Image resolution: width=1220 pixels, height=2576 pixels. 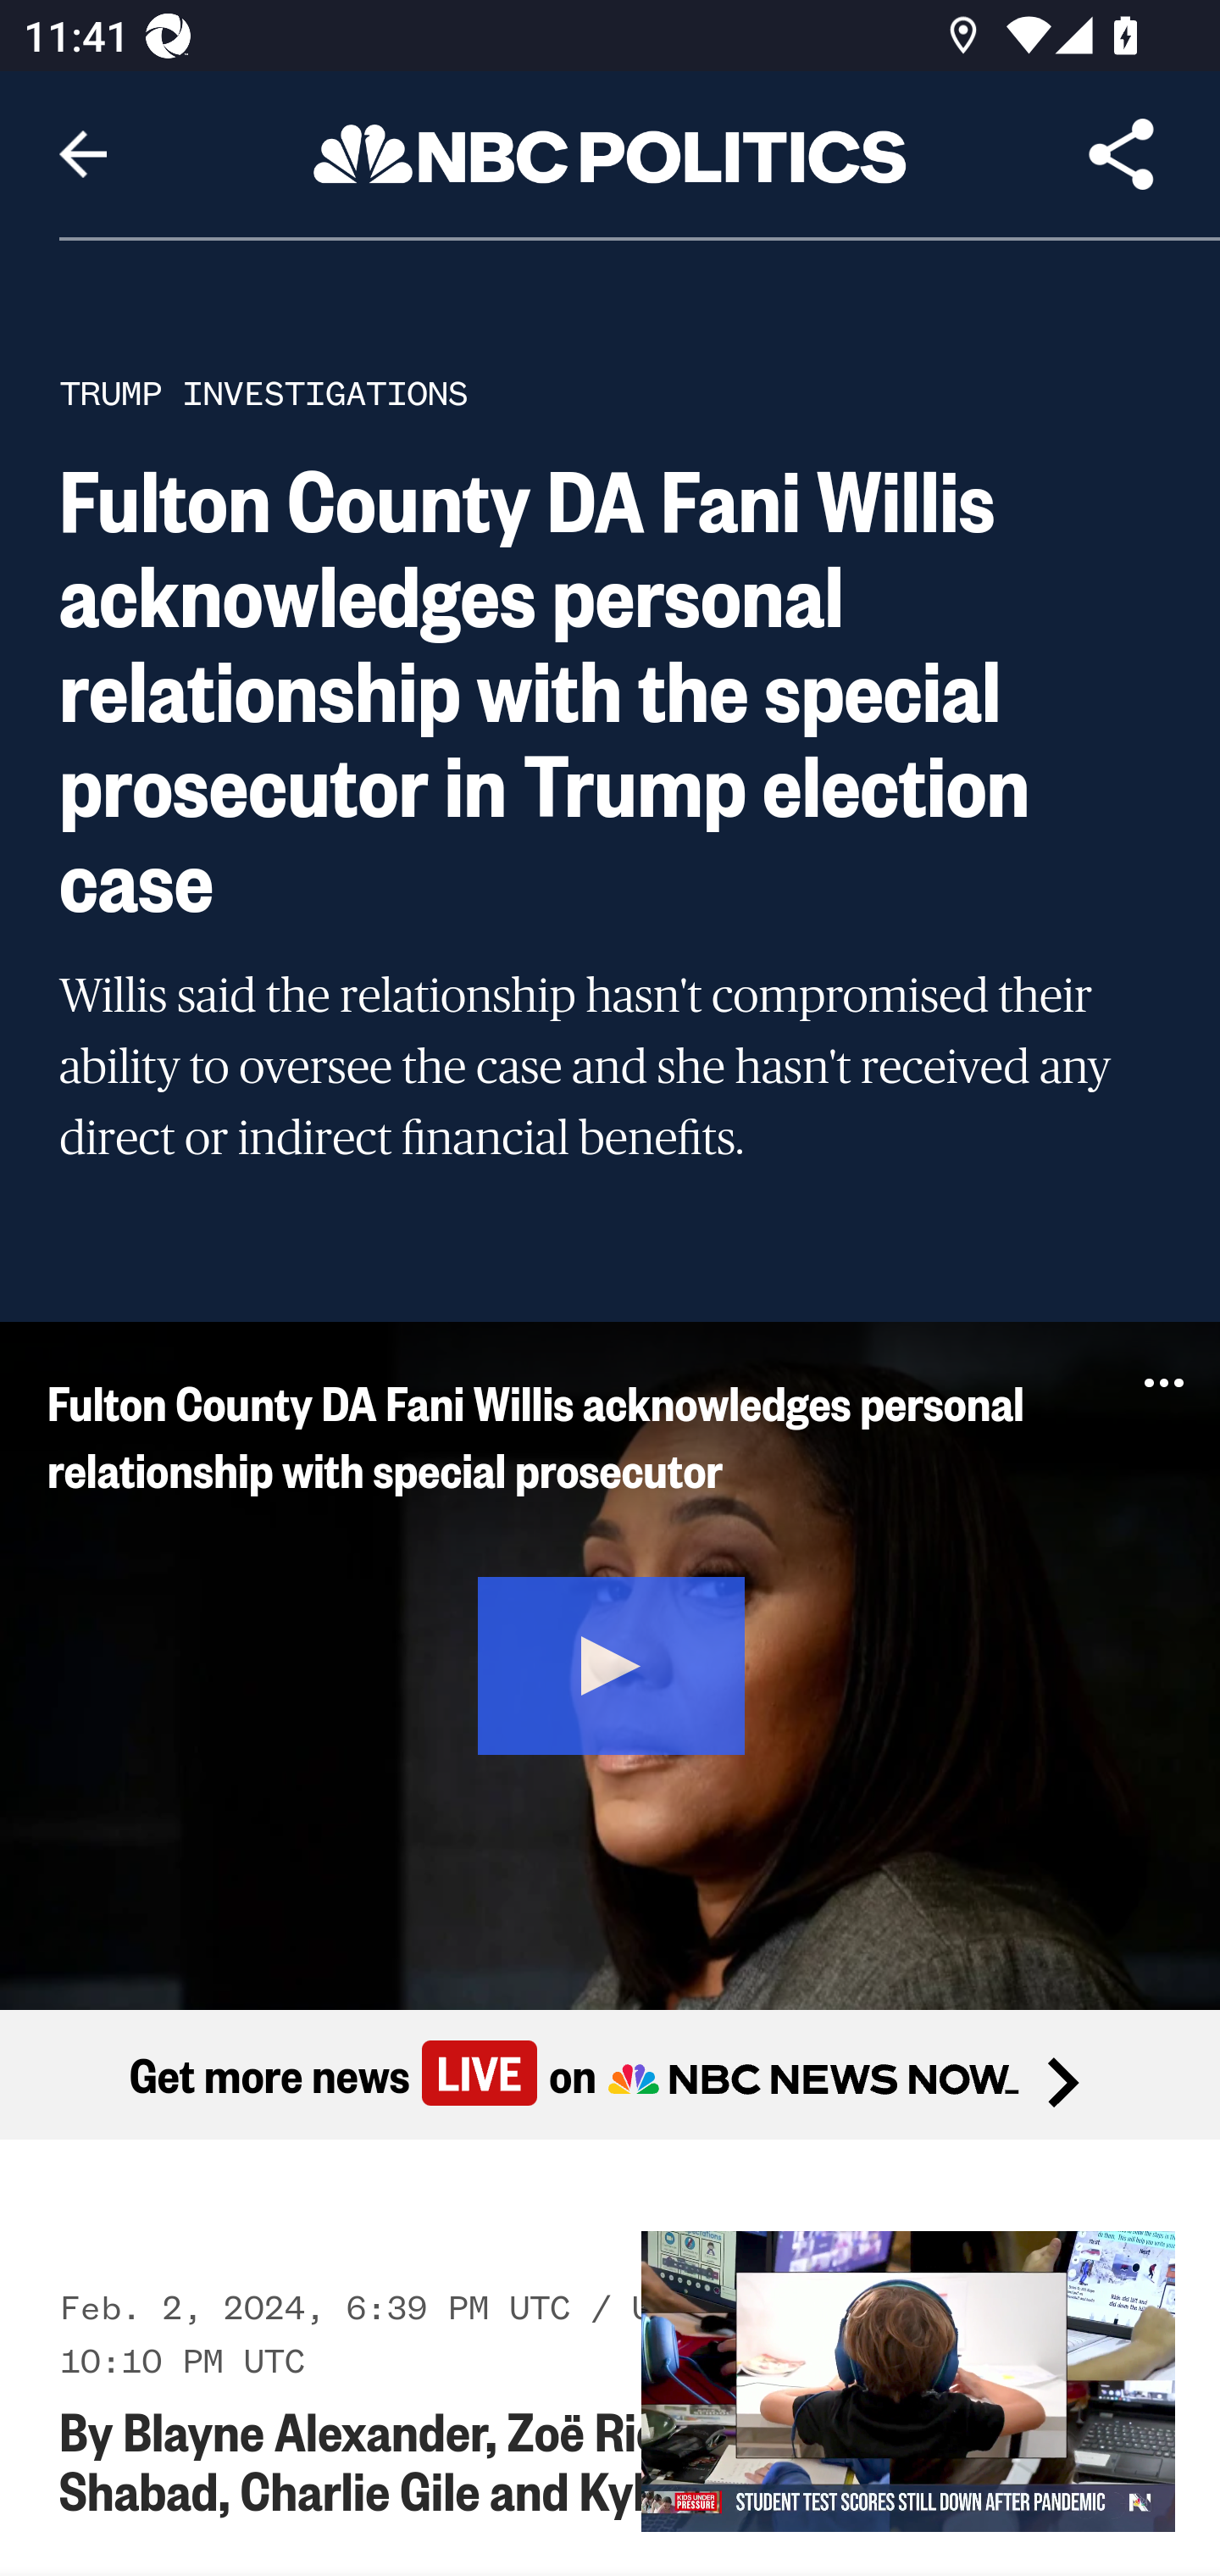 What do you see at coordinates (1122, 154) in the screenshot?
I see `Share Article, button` at bounding box center [1122, 154].